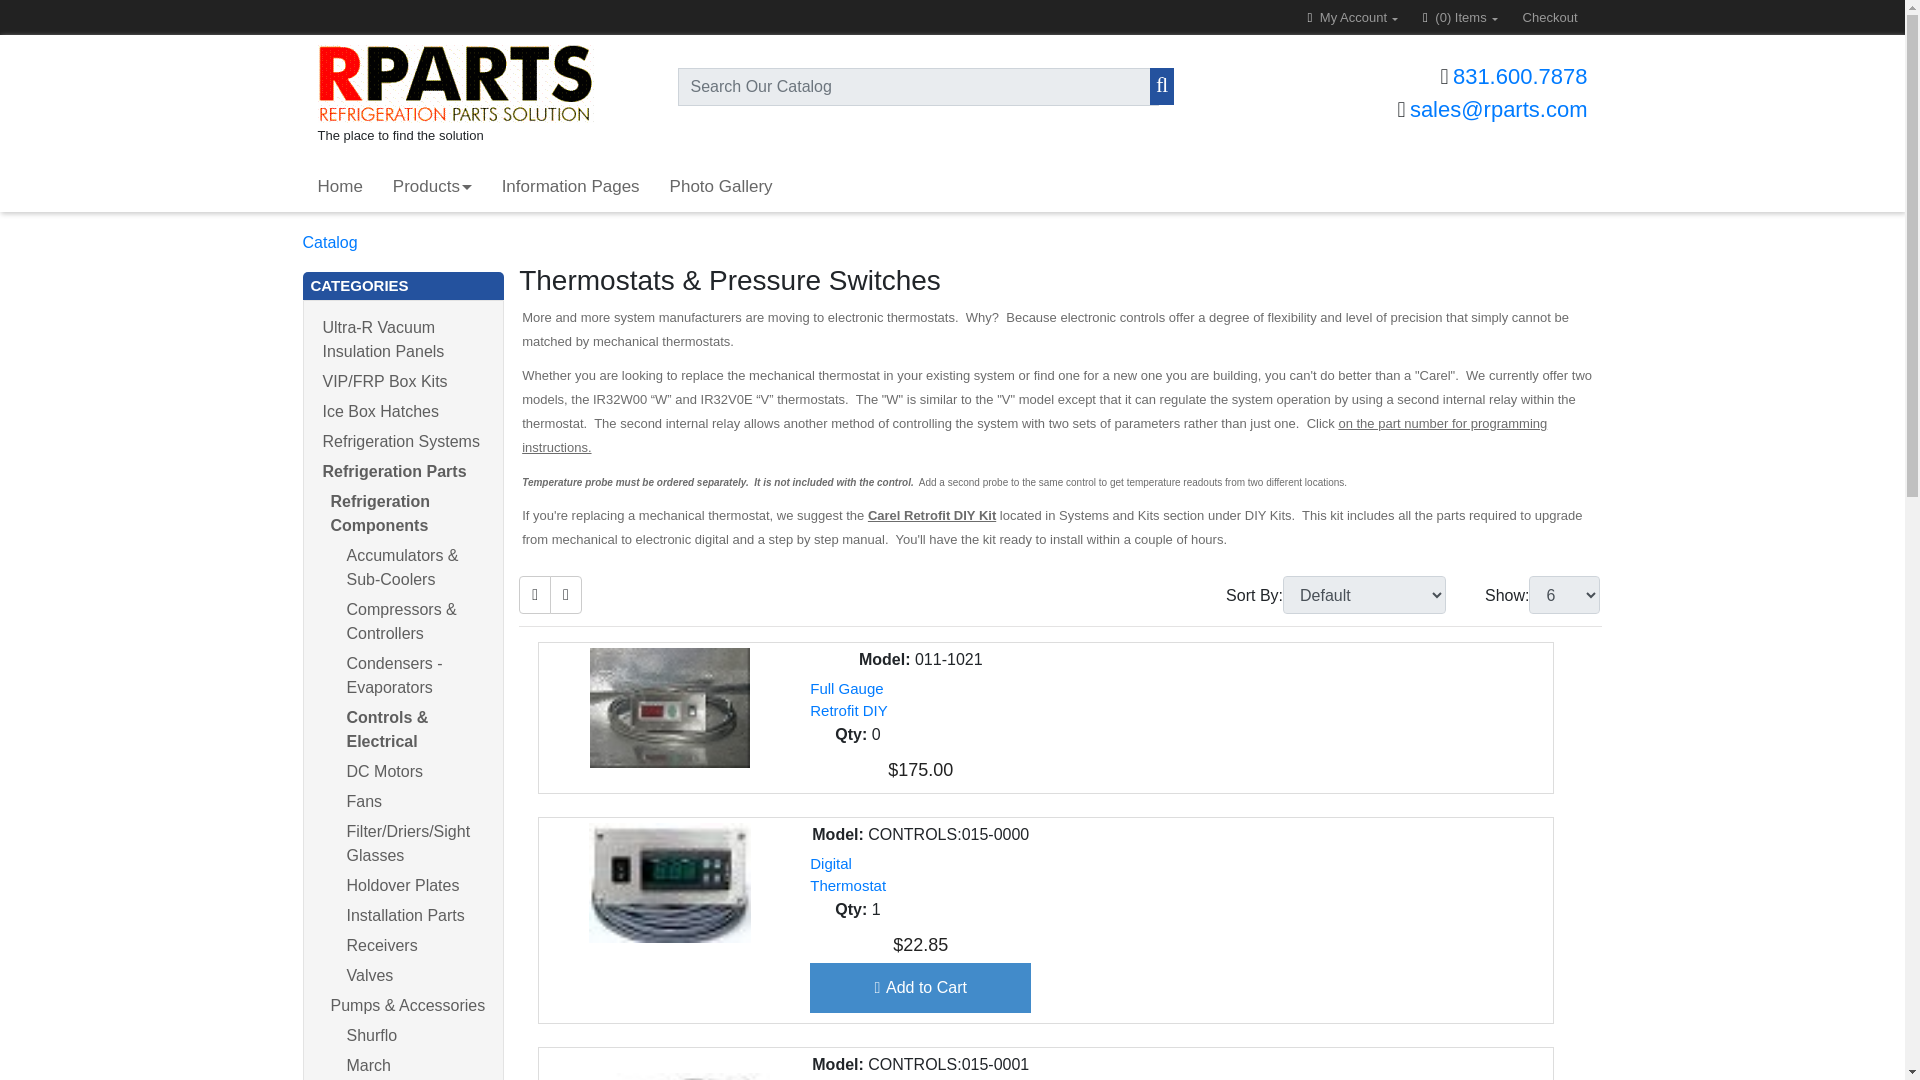  I want to click on My Account, so click(1352, 17).